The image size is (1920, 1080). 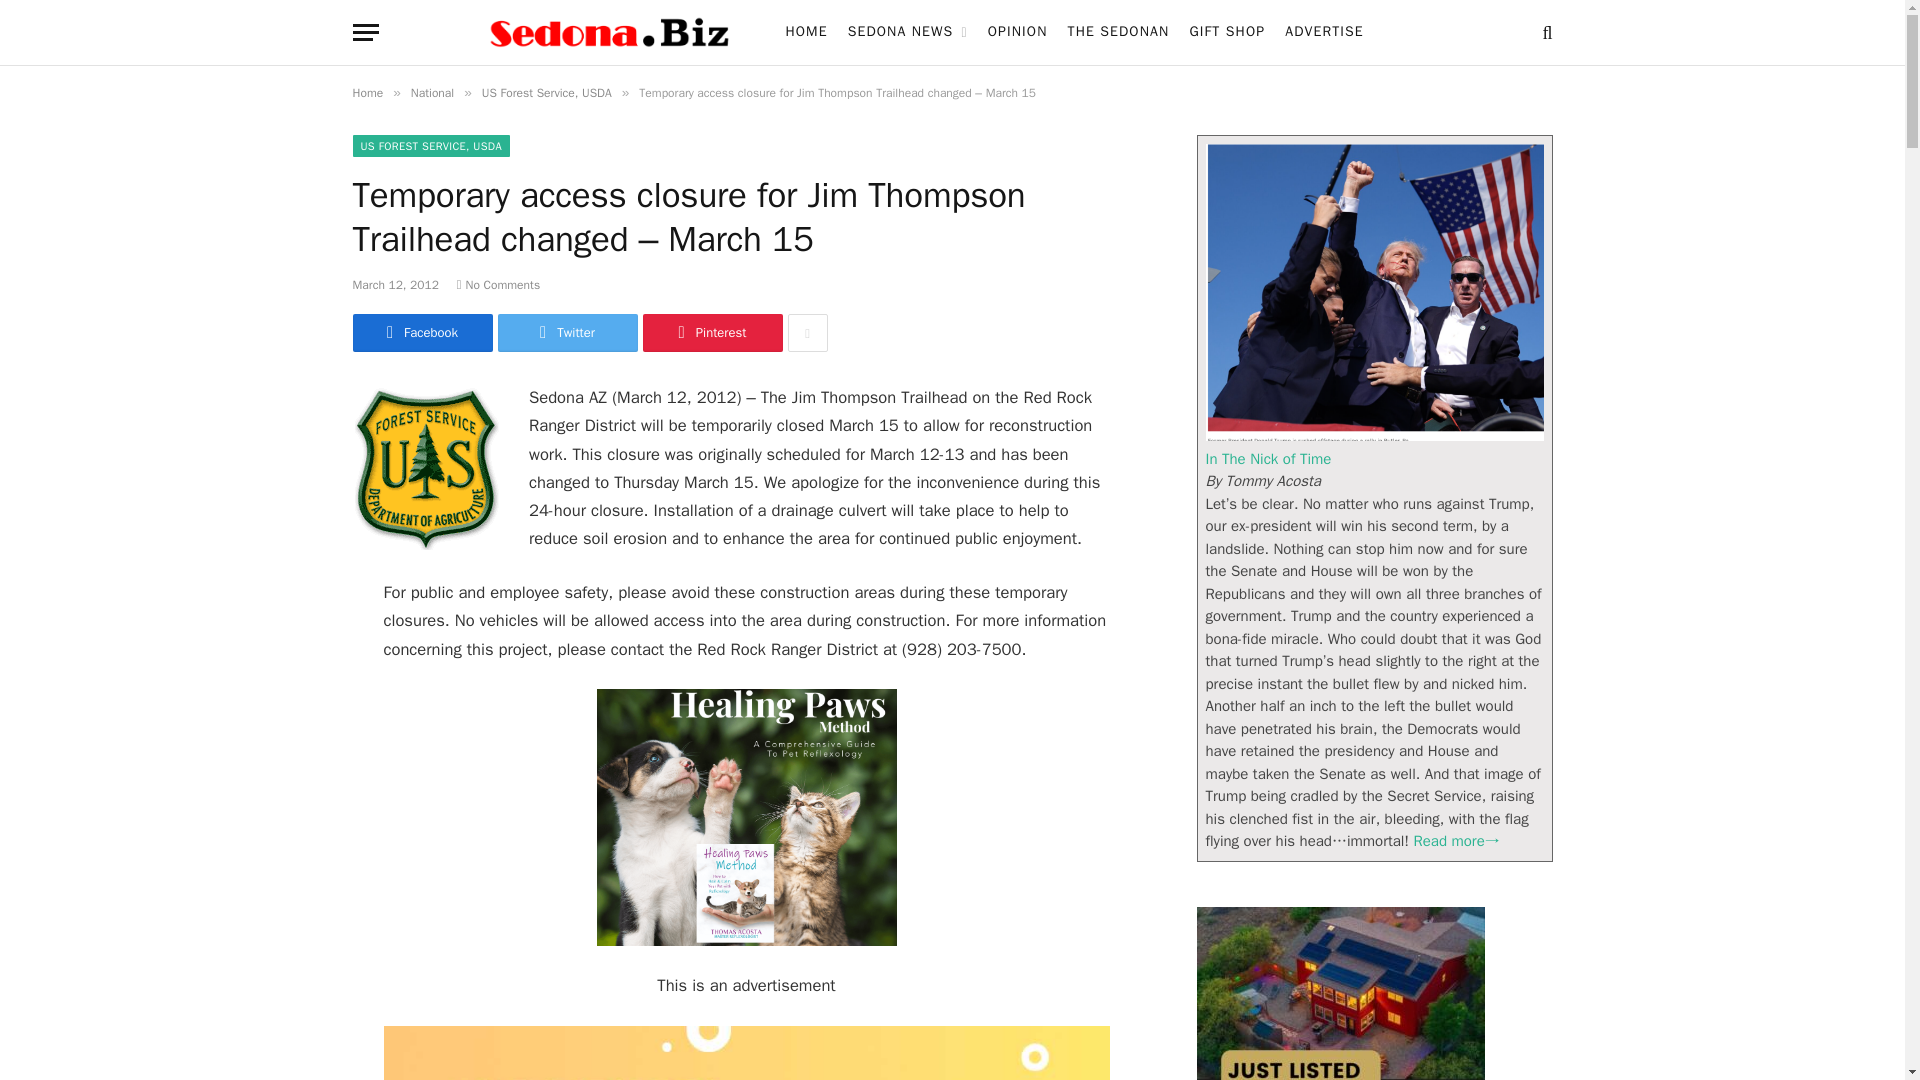 What do you see at coordinates (430, 146) in the screenshot?
I see `US FOREST SERVICE, USDA` at bounding box center [430, 146].